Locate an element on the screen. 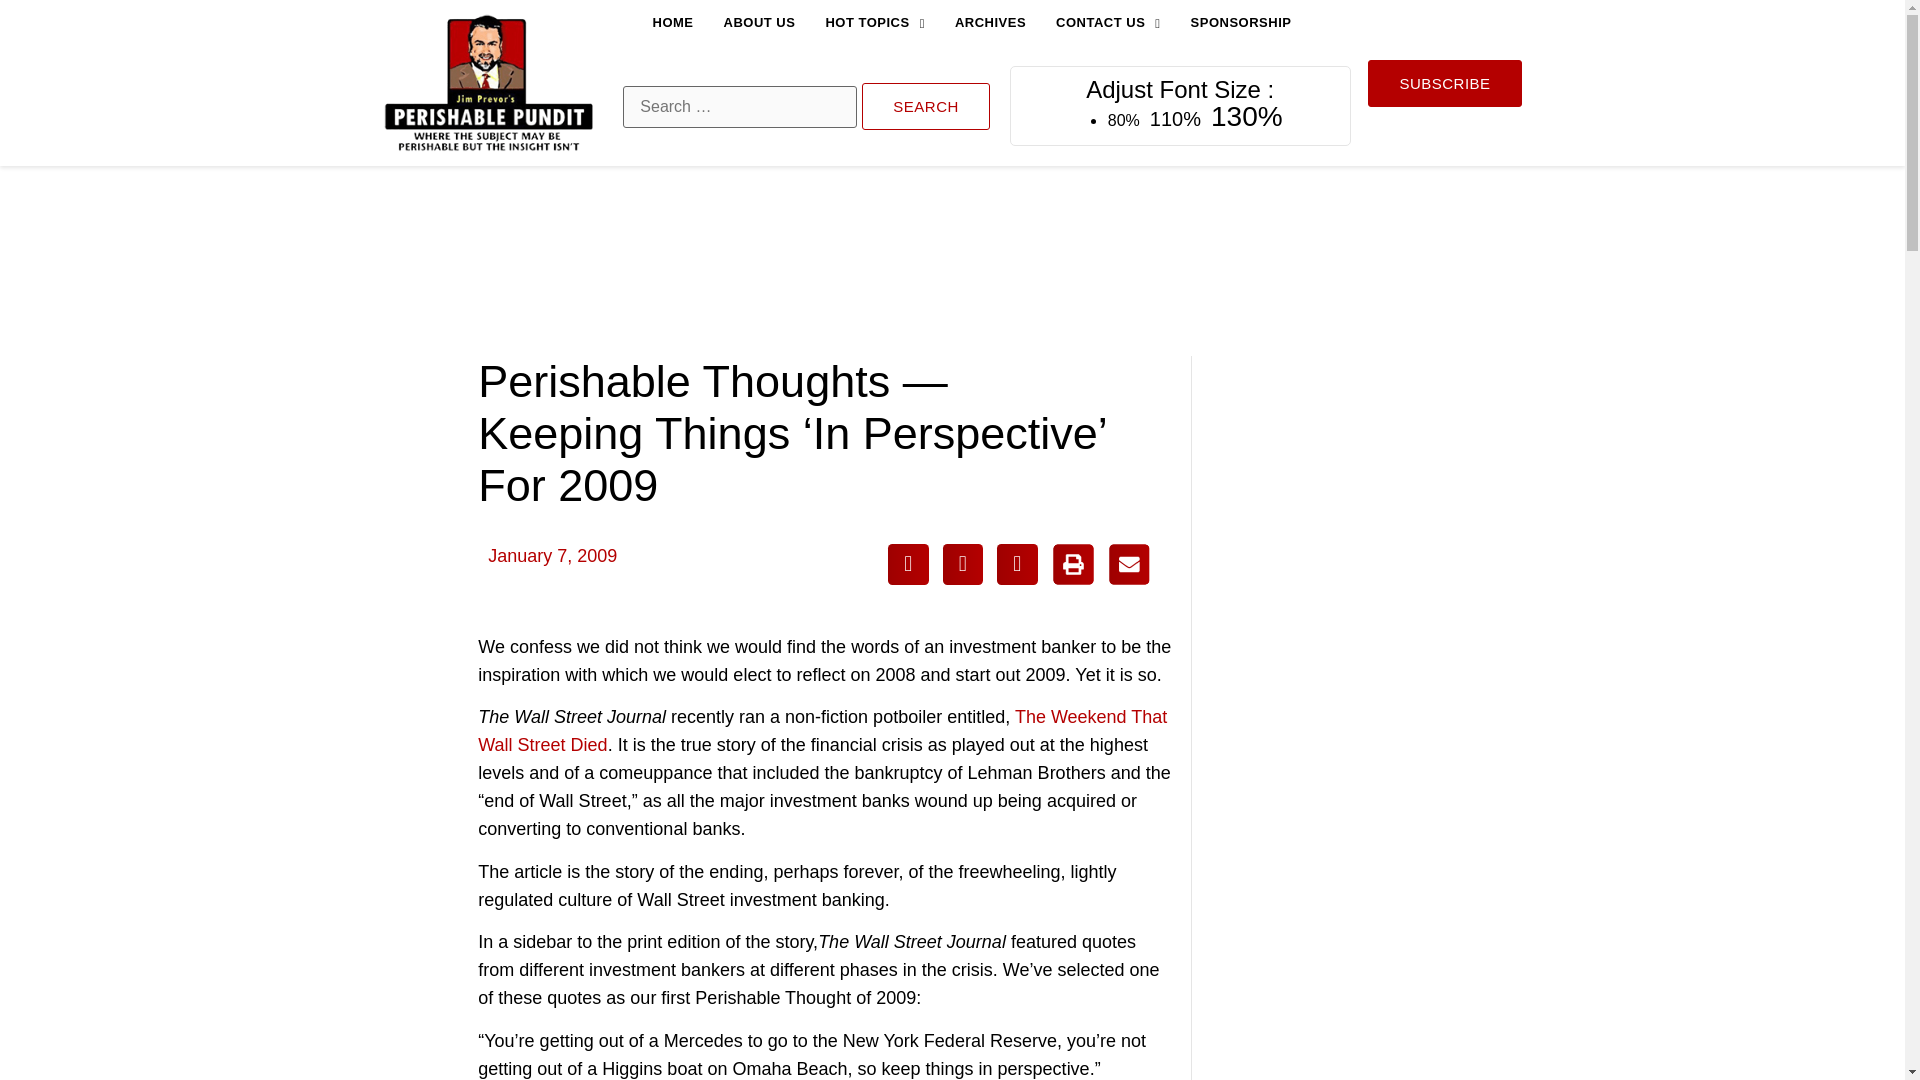 Image resolution: width=1920 pixels, height=1080 pixels. CONTACT US is located at coordinates (1108, 23).